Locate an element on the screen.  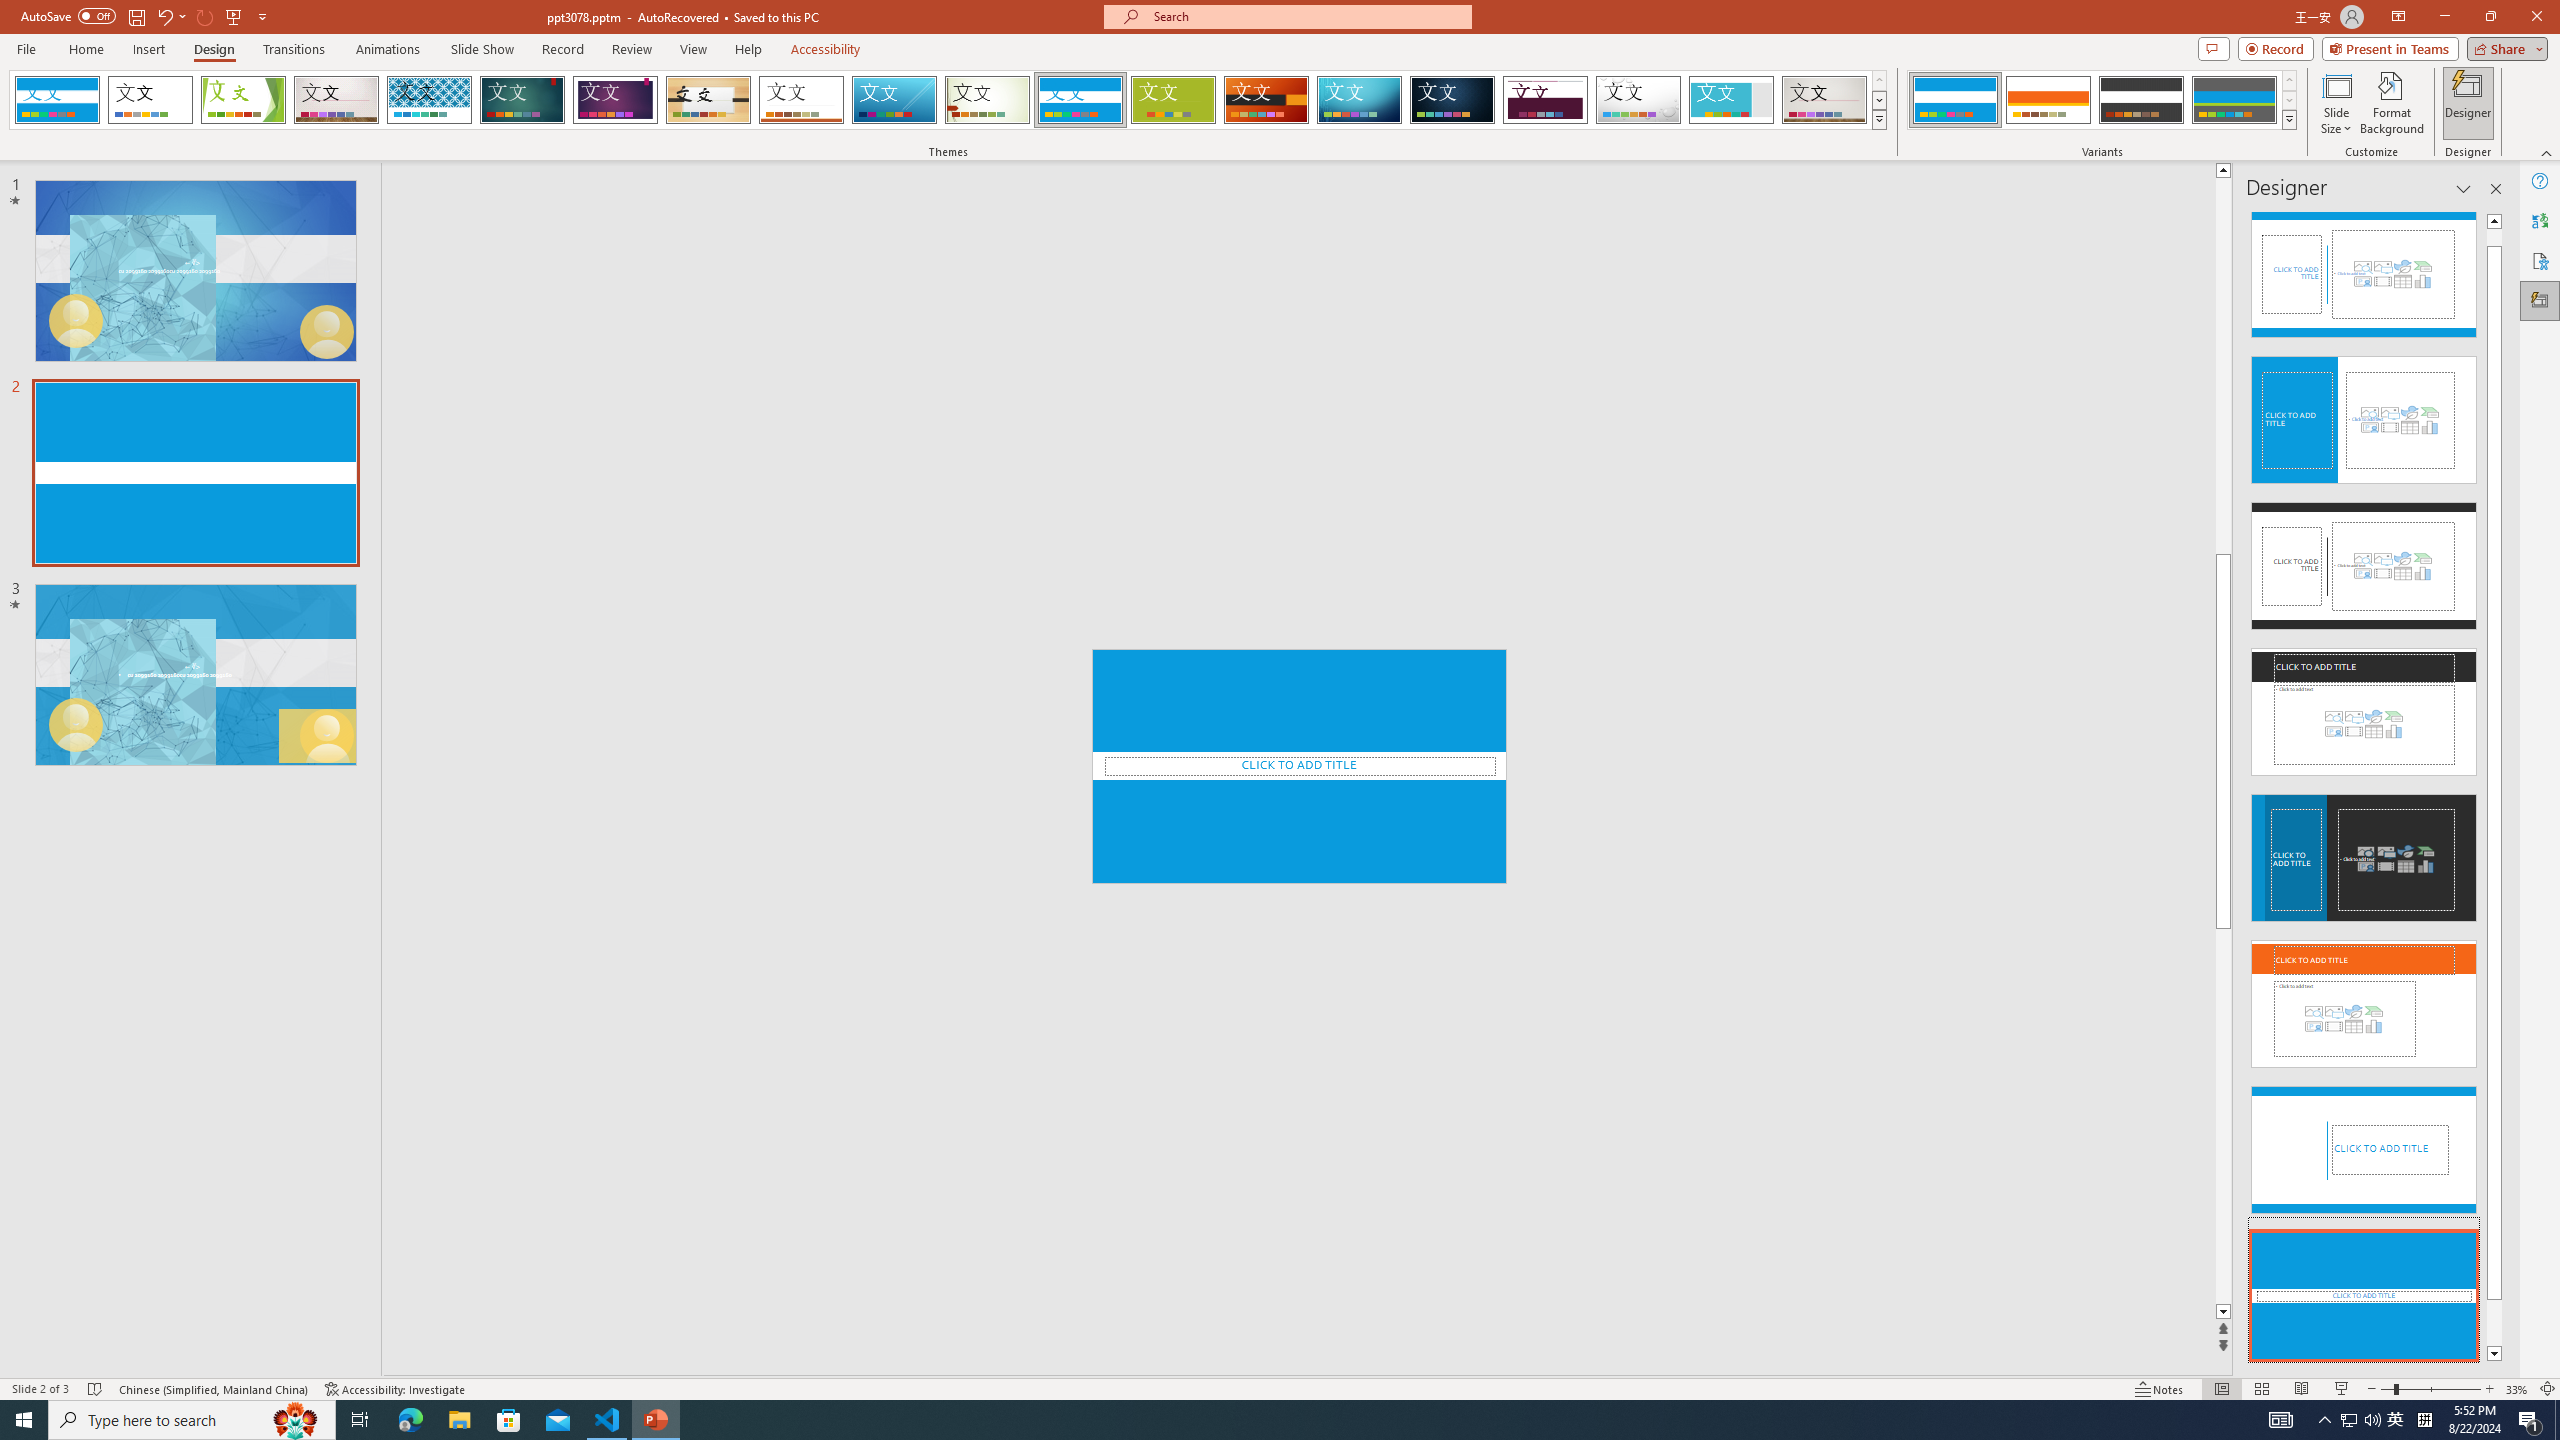
Slice is located at coordinates (894, 100).